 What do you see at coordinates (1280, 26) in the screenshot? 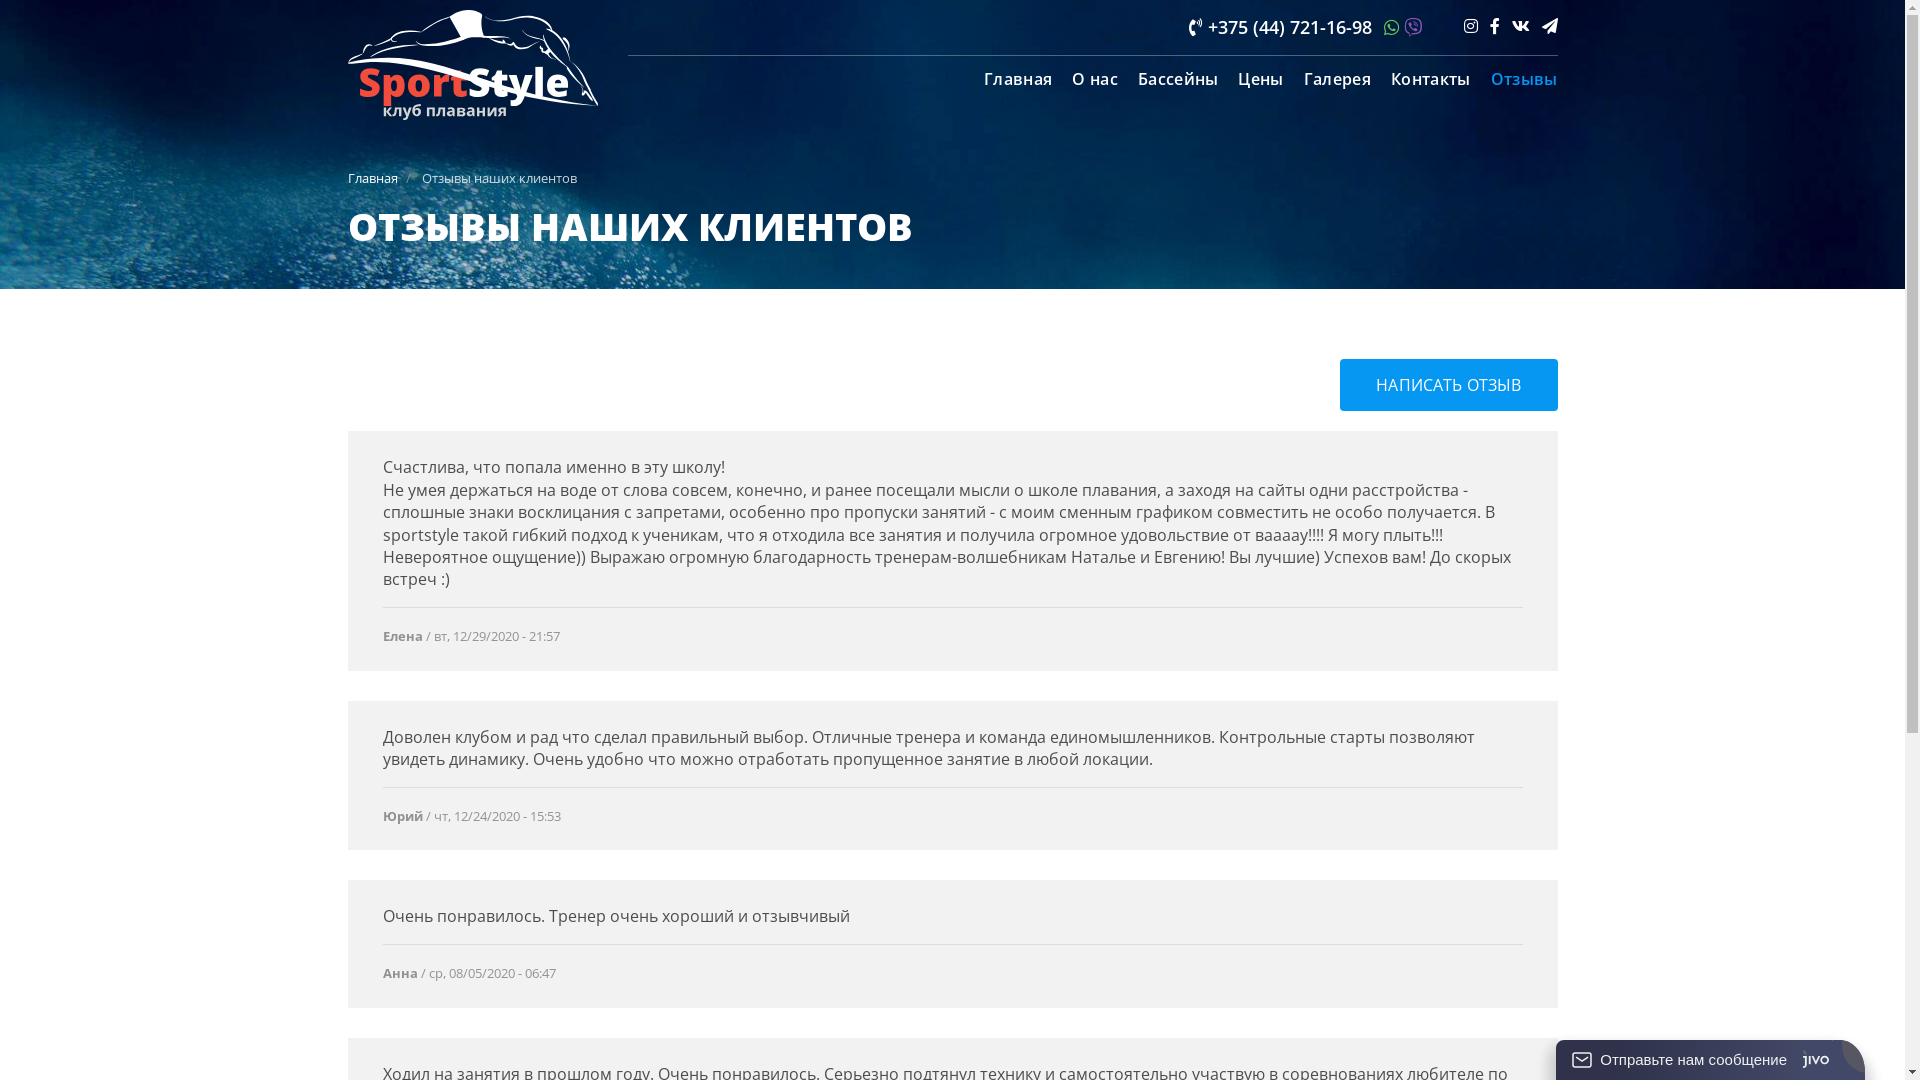
I see `+375 (44) 721-16-98` at bounding box center [1280, 26].